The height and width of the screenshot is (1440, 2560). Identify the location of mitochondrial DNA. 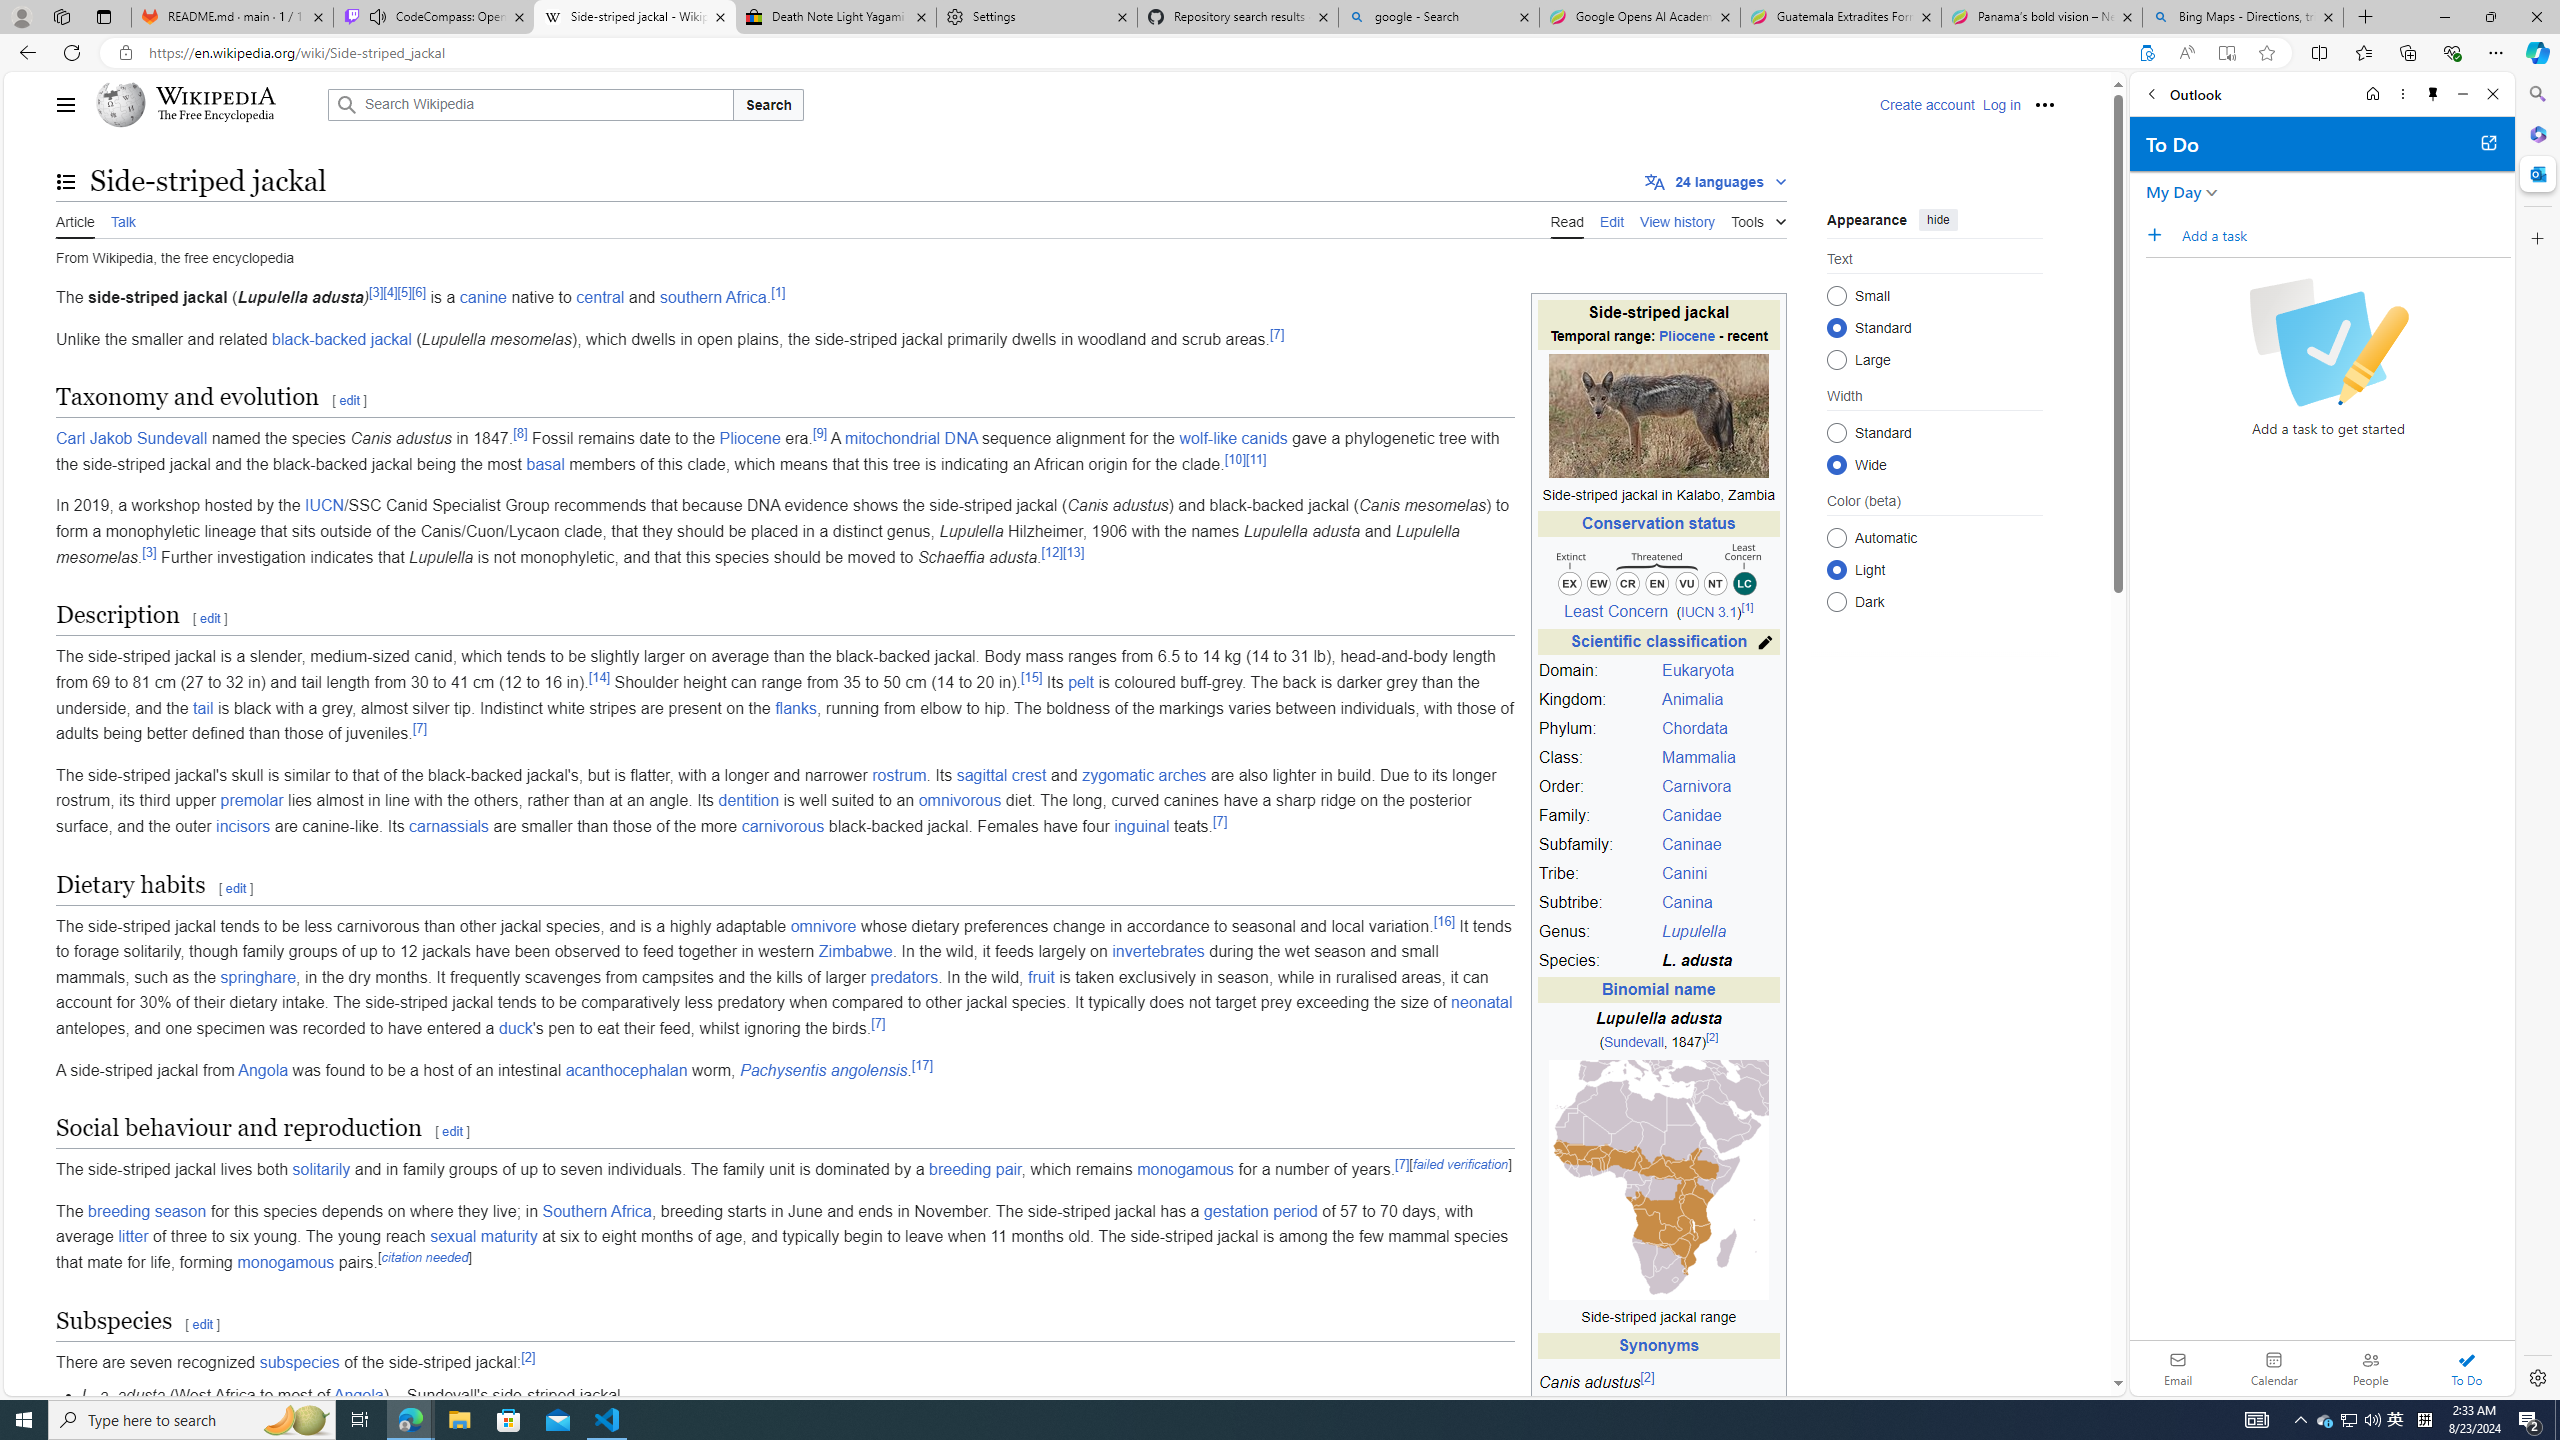
(910, 438).